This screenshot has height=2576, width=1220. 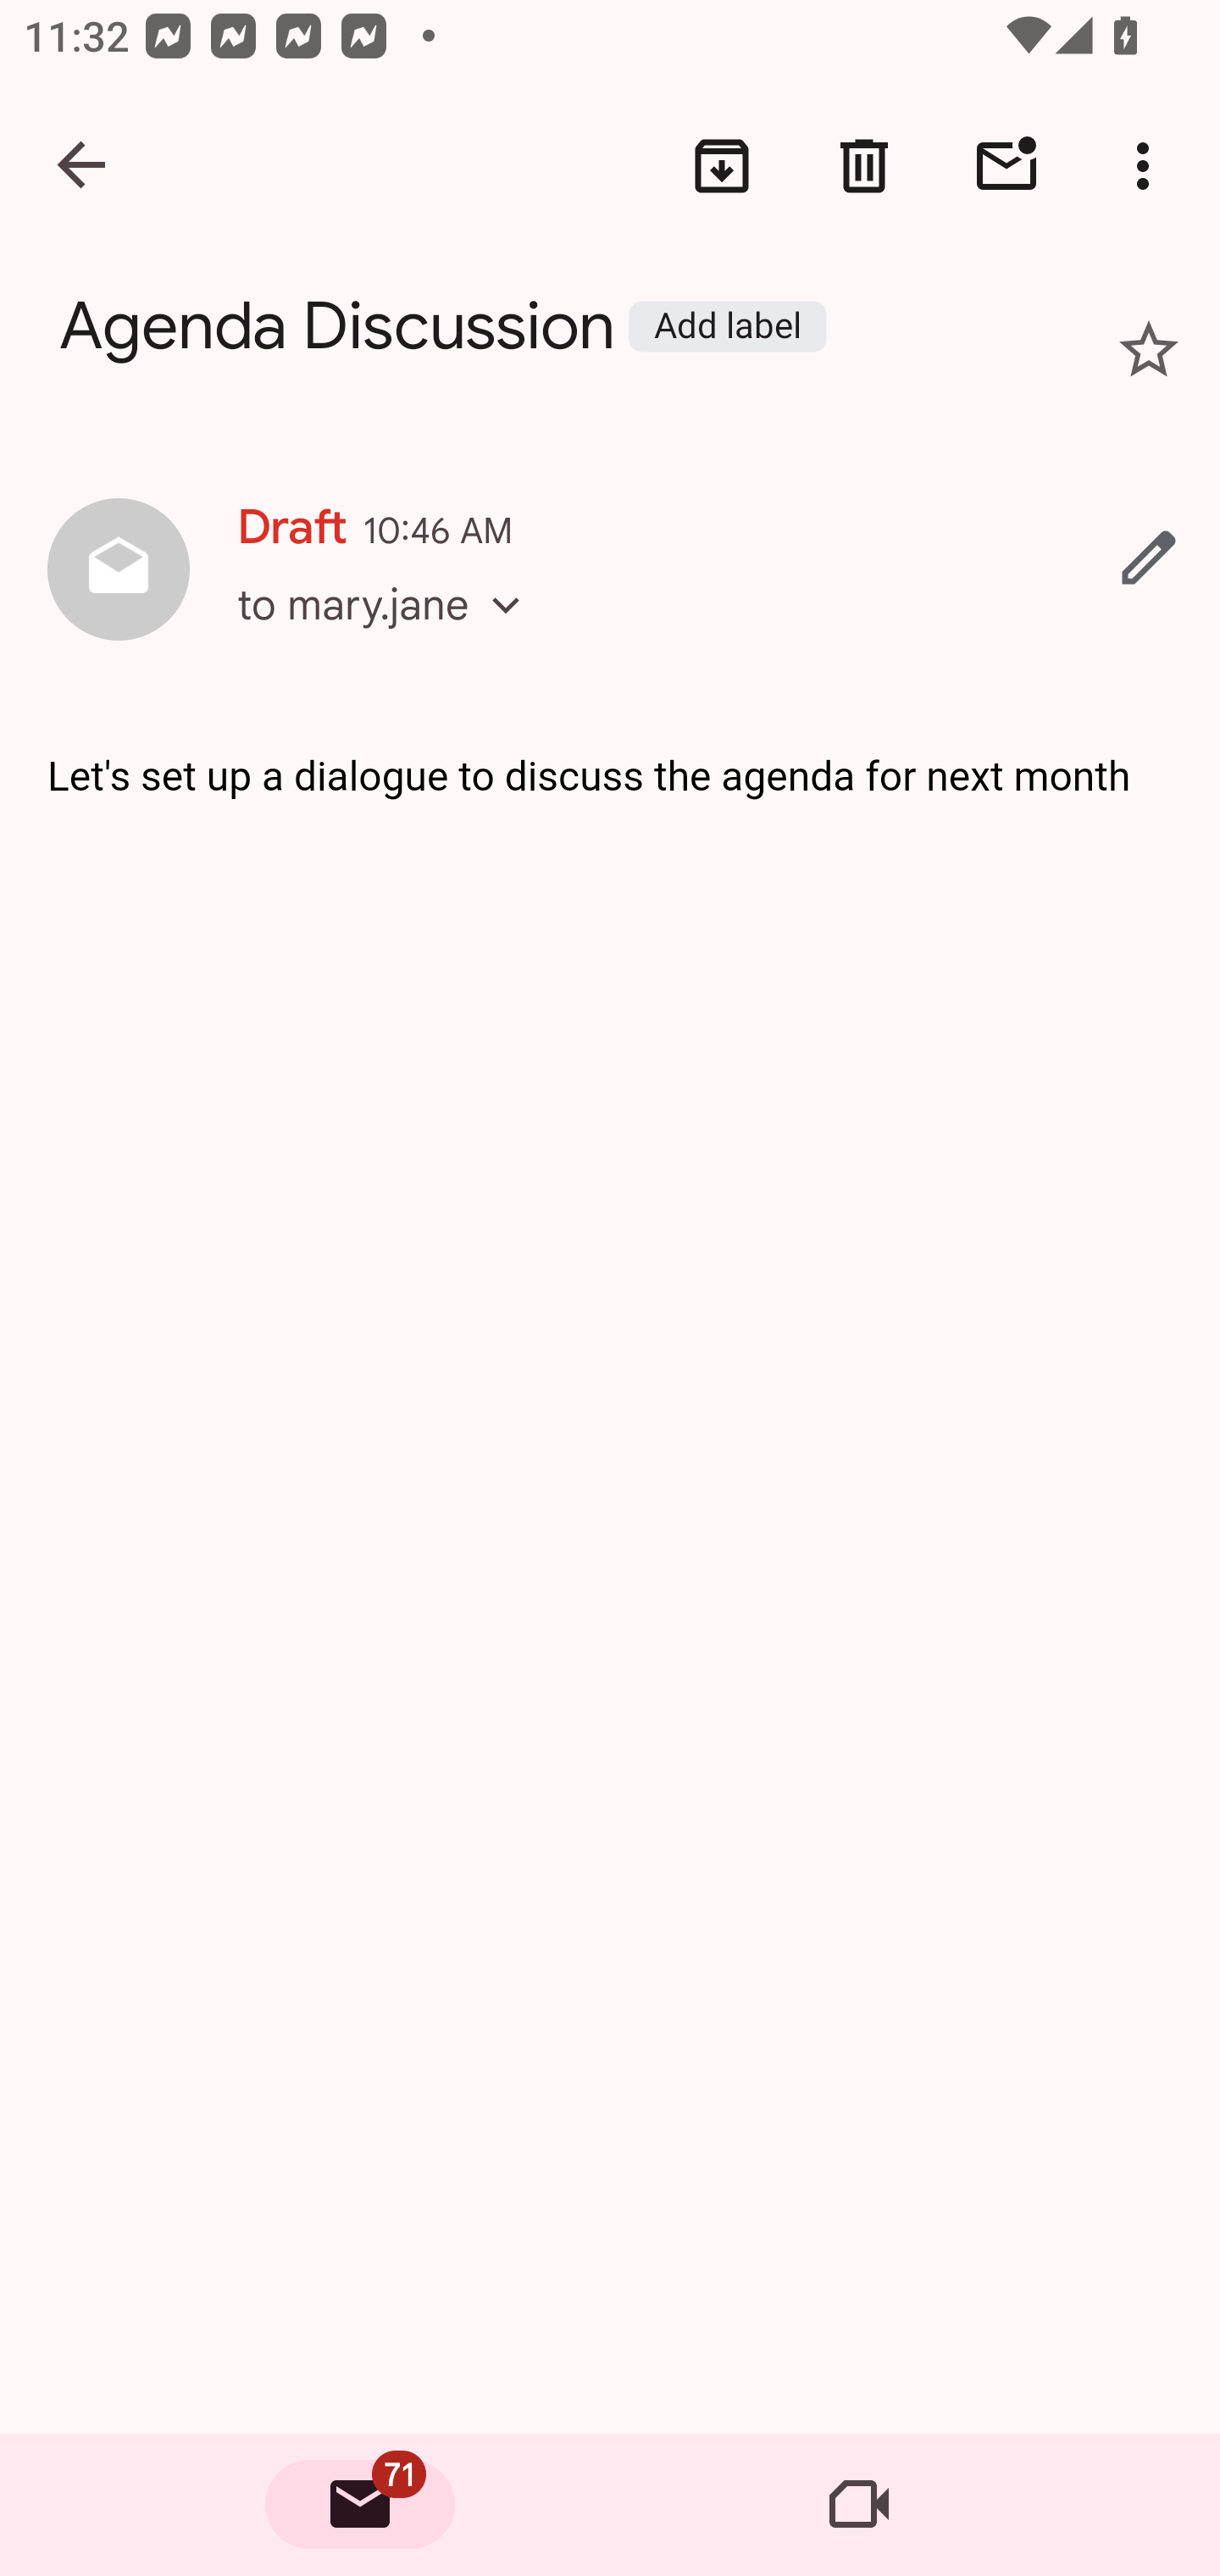 What do you see at coordinates (389, 634) in the screenshot?
I see `to mary.jane` at bounding box center [389, 634].